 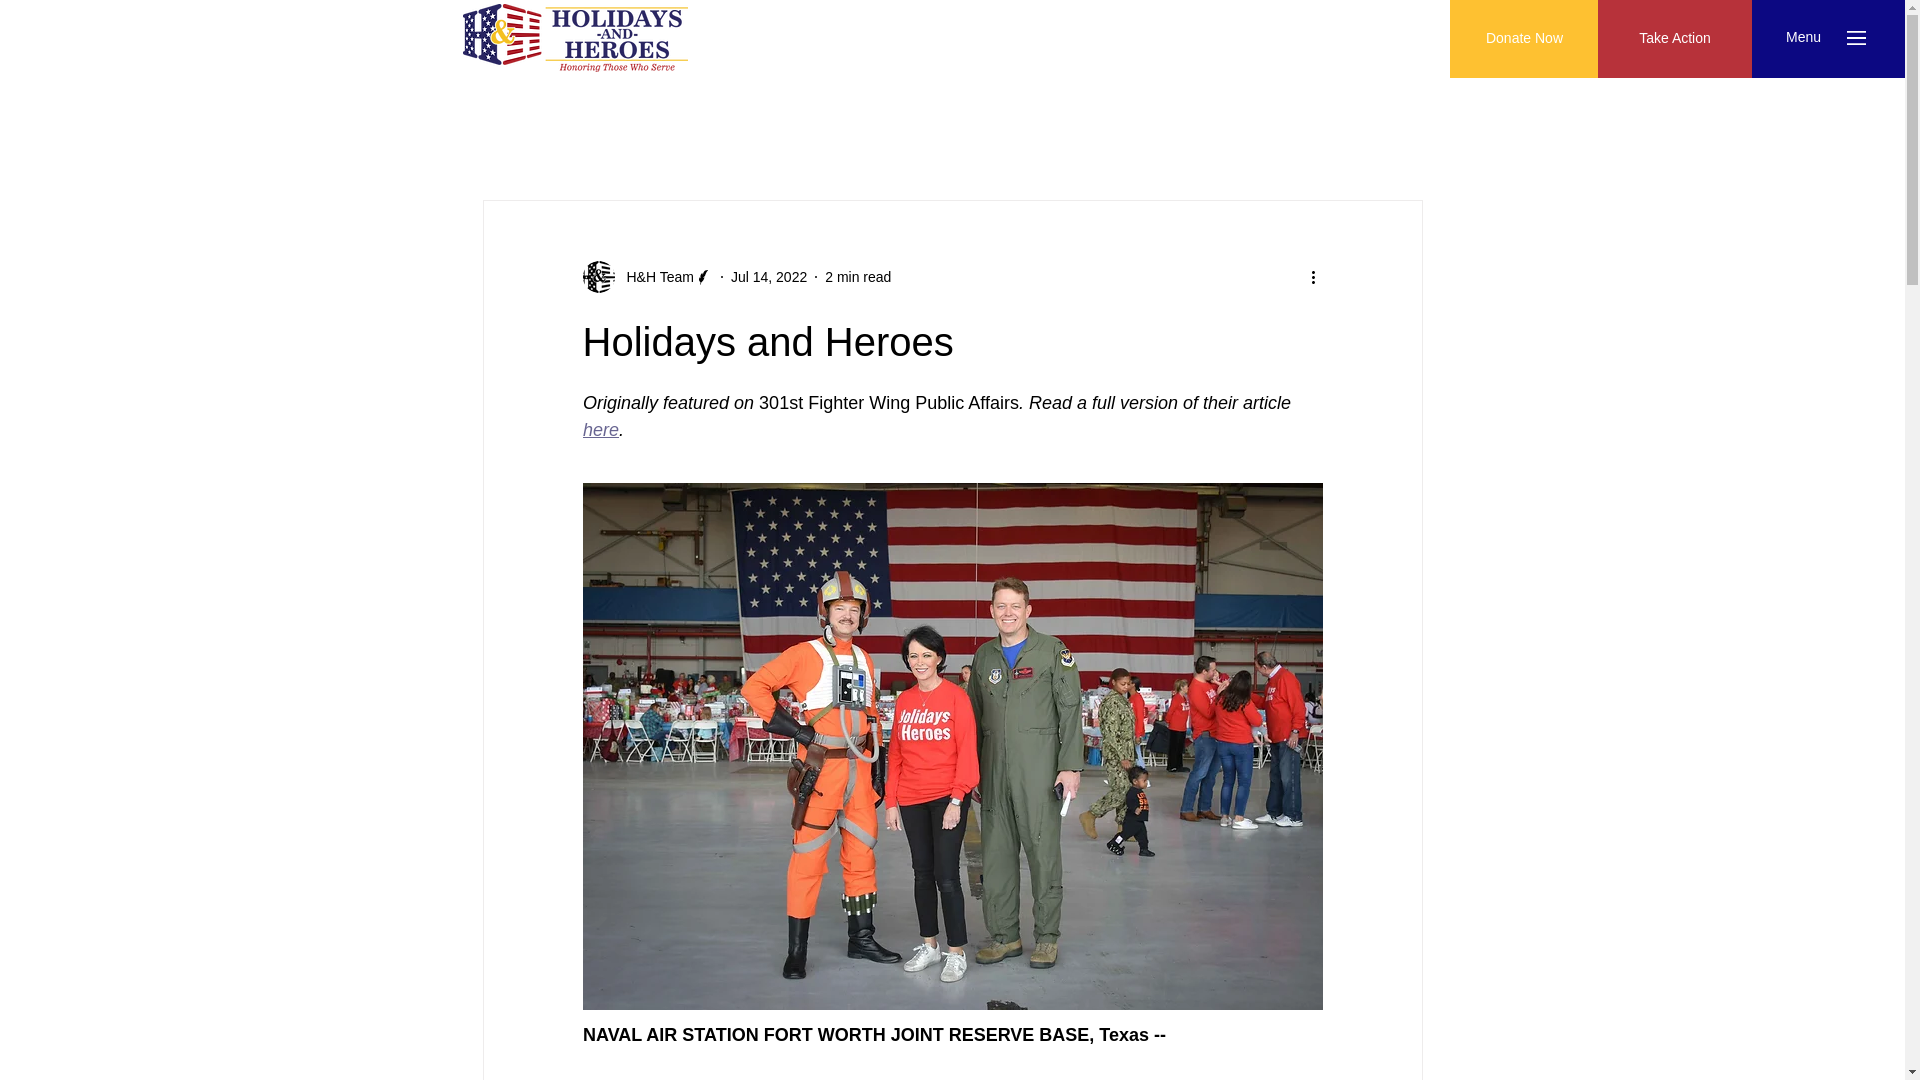 What do you see at coordinates (600, 430) in the screenshot?
I see `here` at bounding box center [600, 430].